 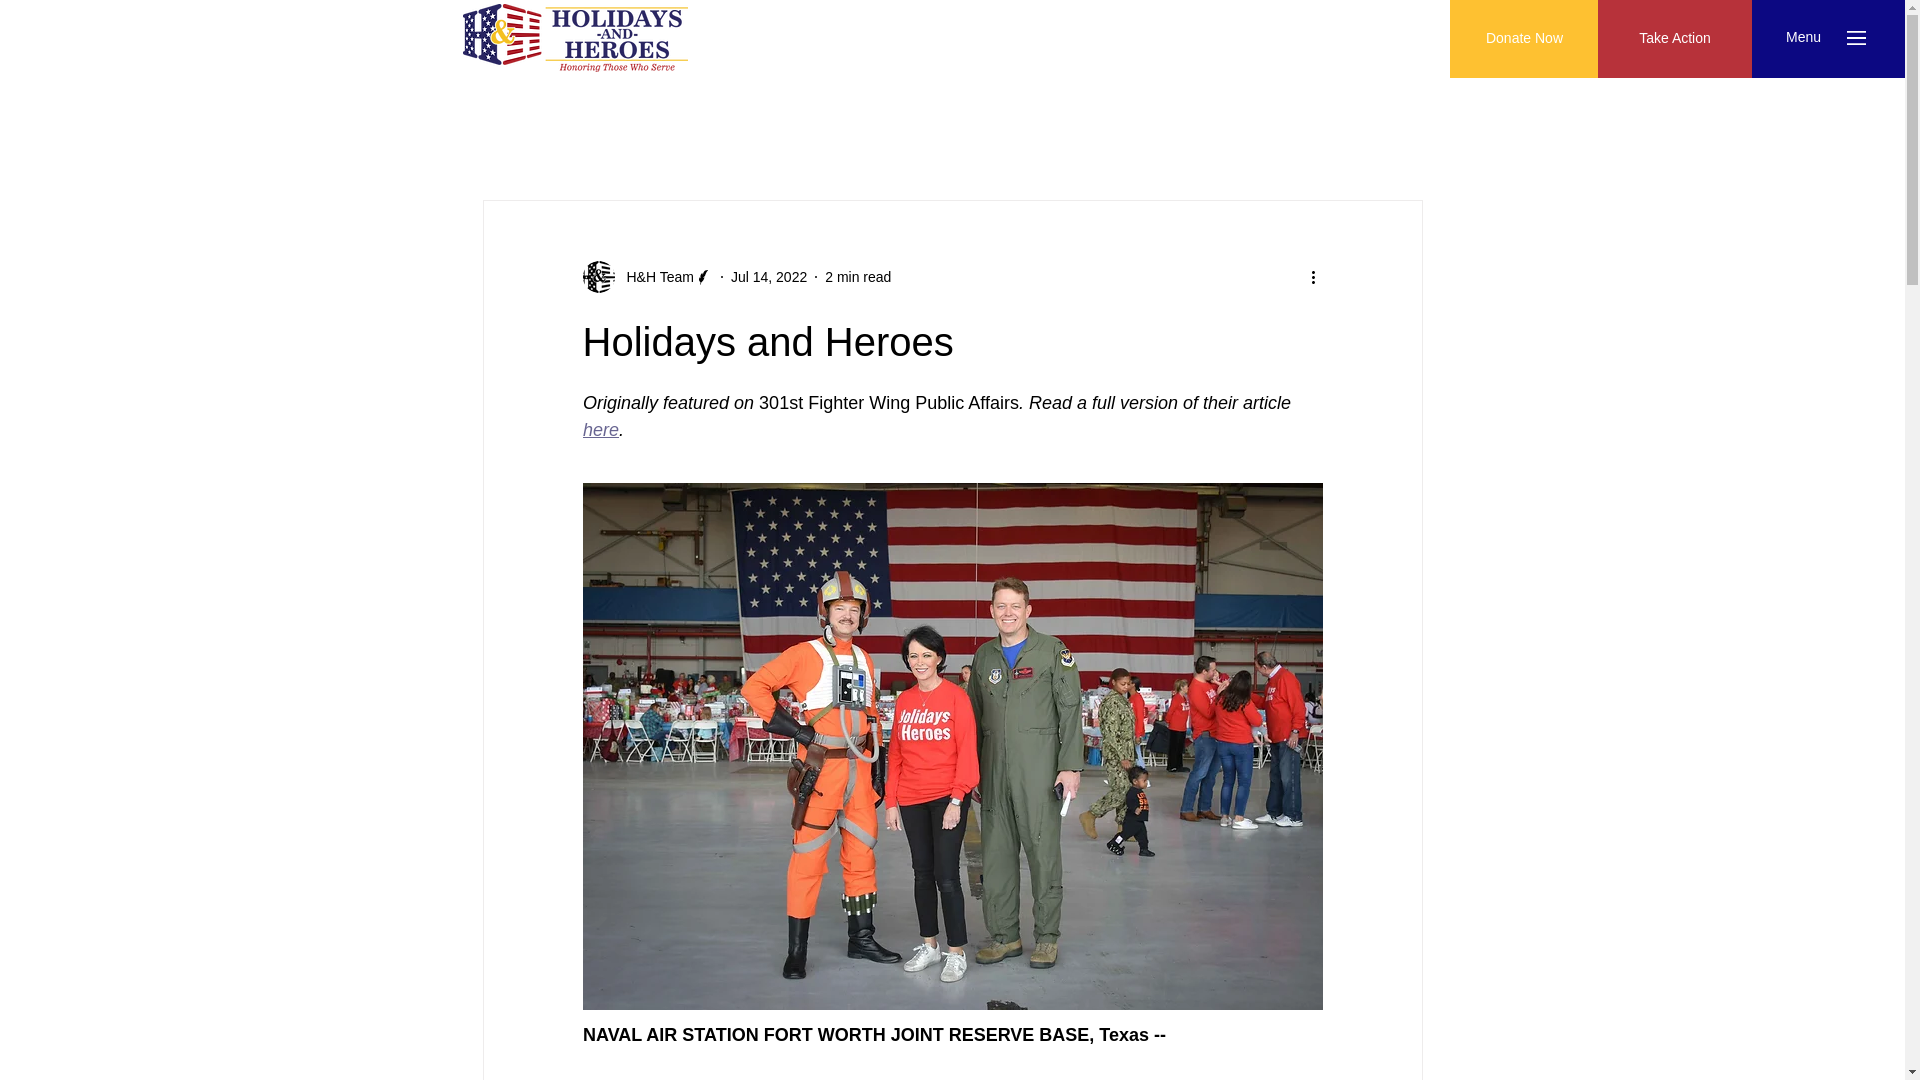 What do you see at coordinates (600, 430) in the screenshot?
I see `here` at bounding box center [600, 430].